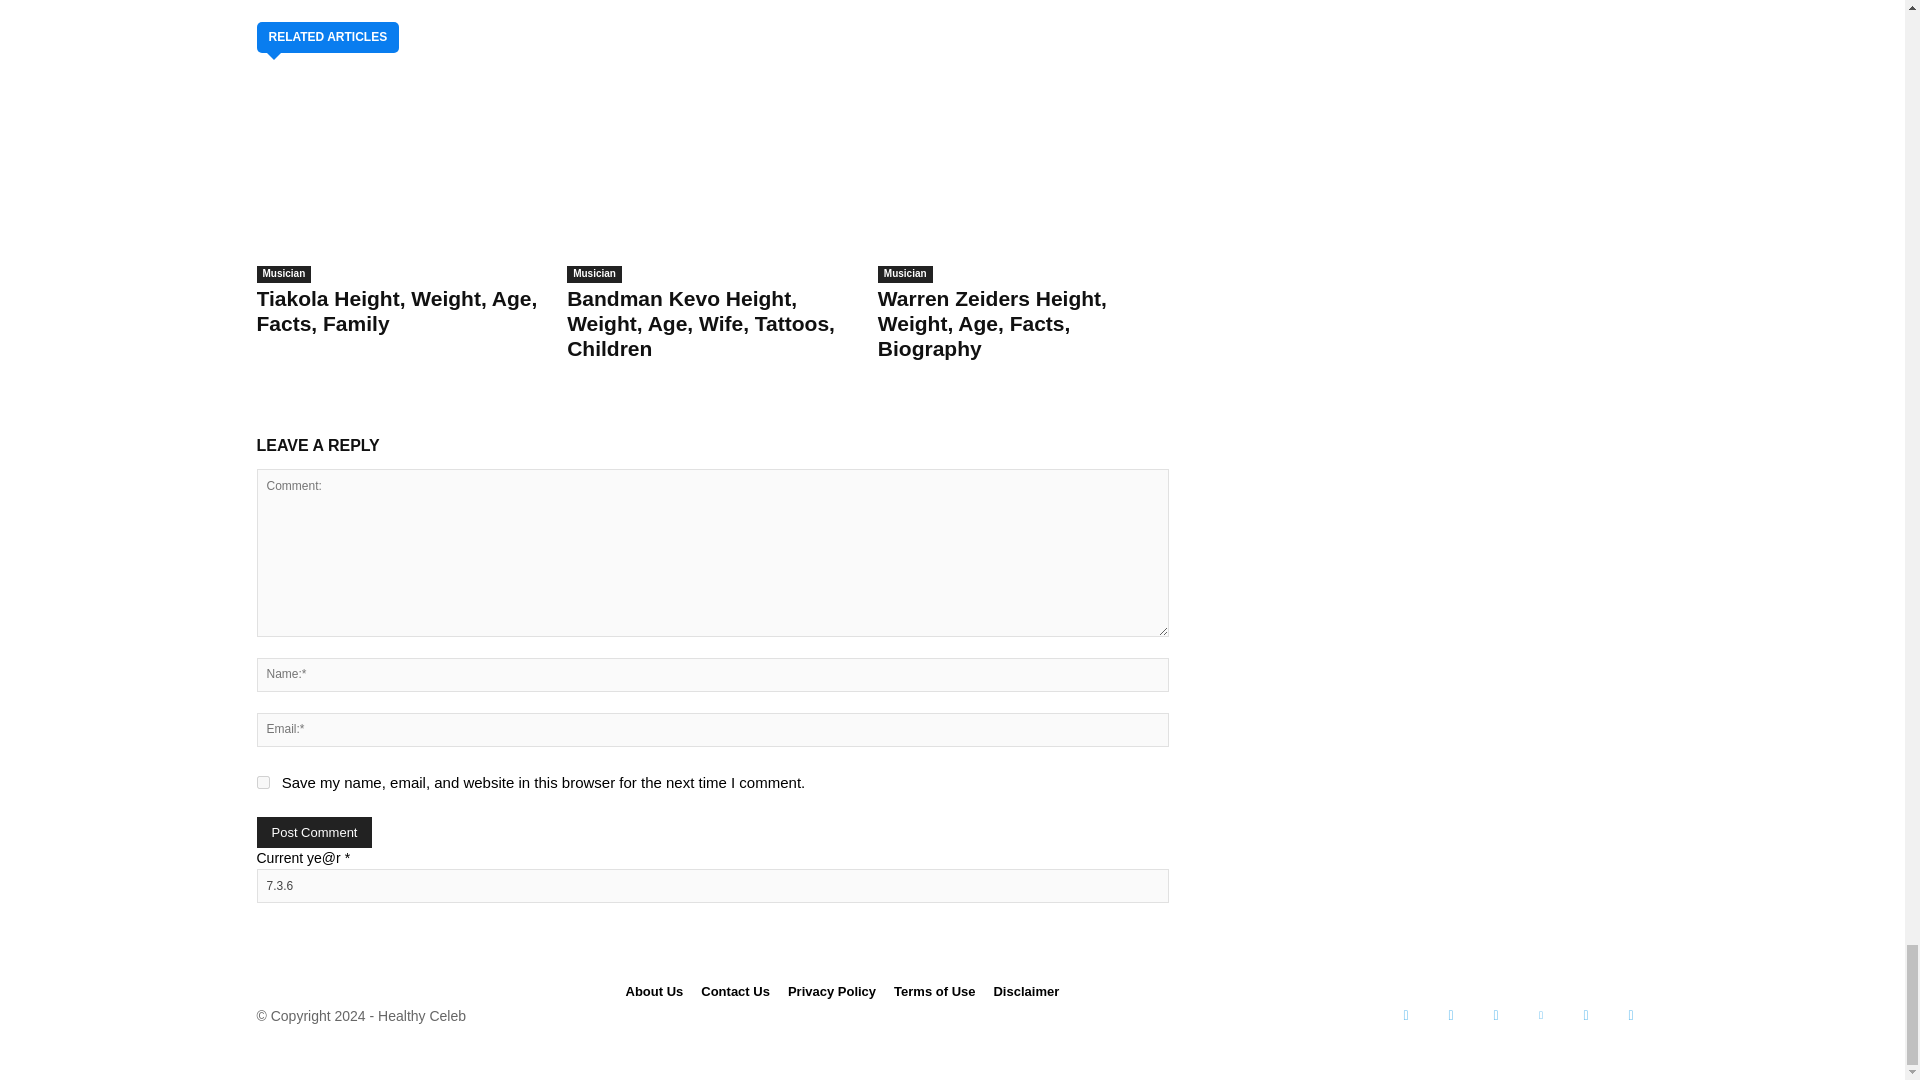 This screenshot has width=1920, height=1080. Describe the element at coordinates (314, 832) in the screenshot. I see `Post Comment` at that location.